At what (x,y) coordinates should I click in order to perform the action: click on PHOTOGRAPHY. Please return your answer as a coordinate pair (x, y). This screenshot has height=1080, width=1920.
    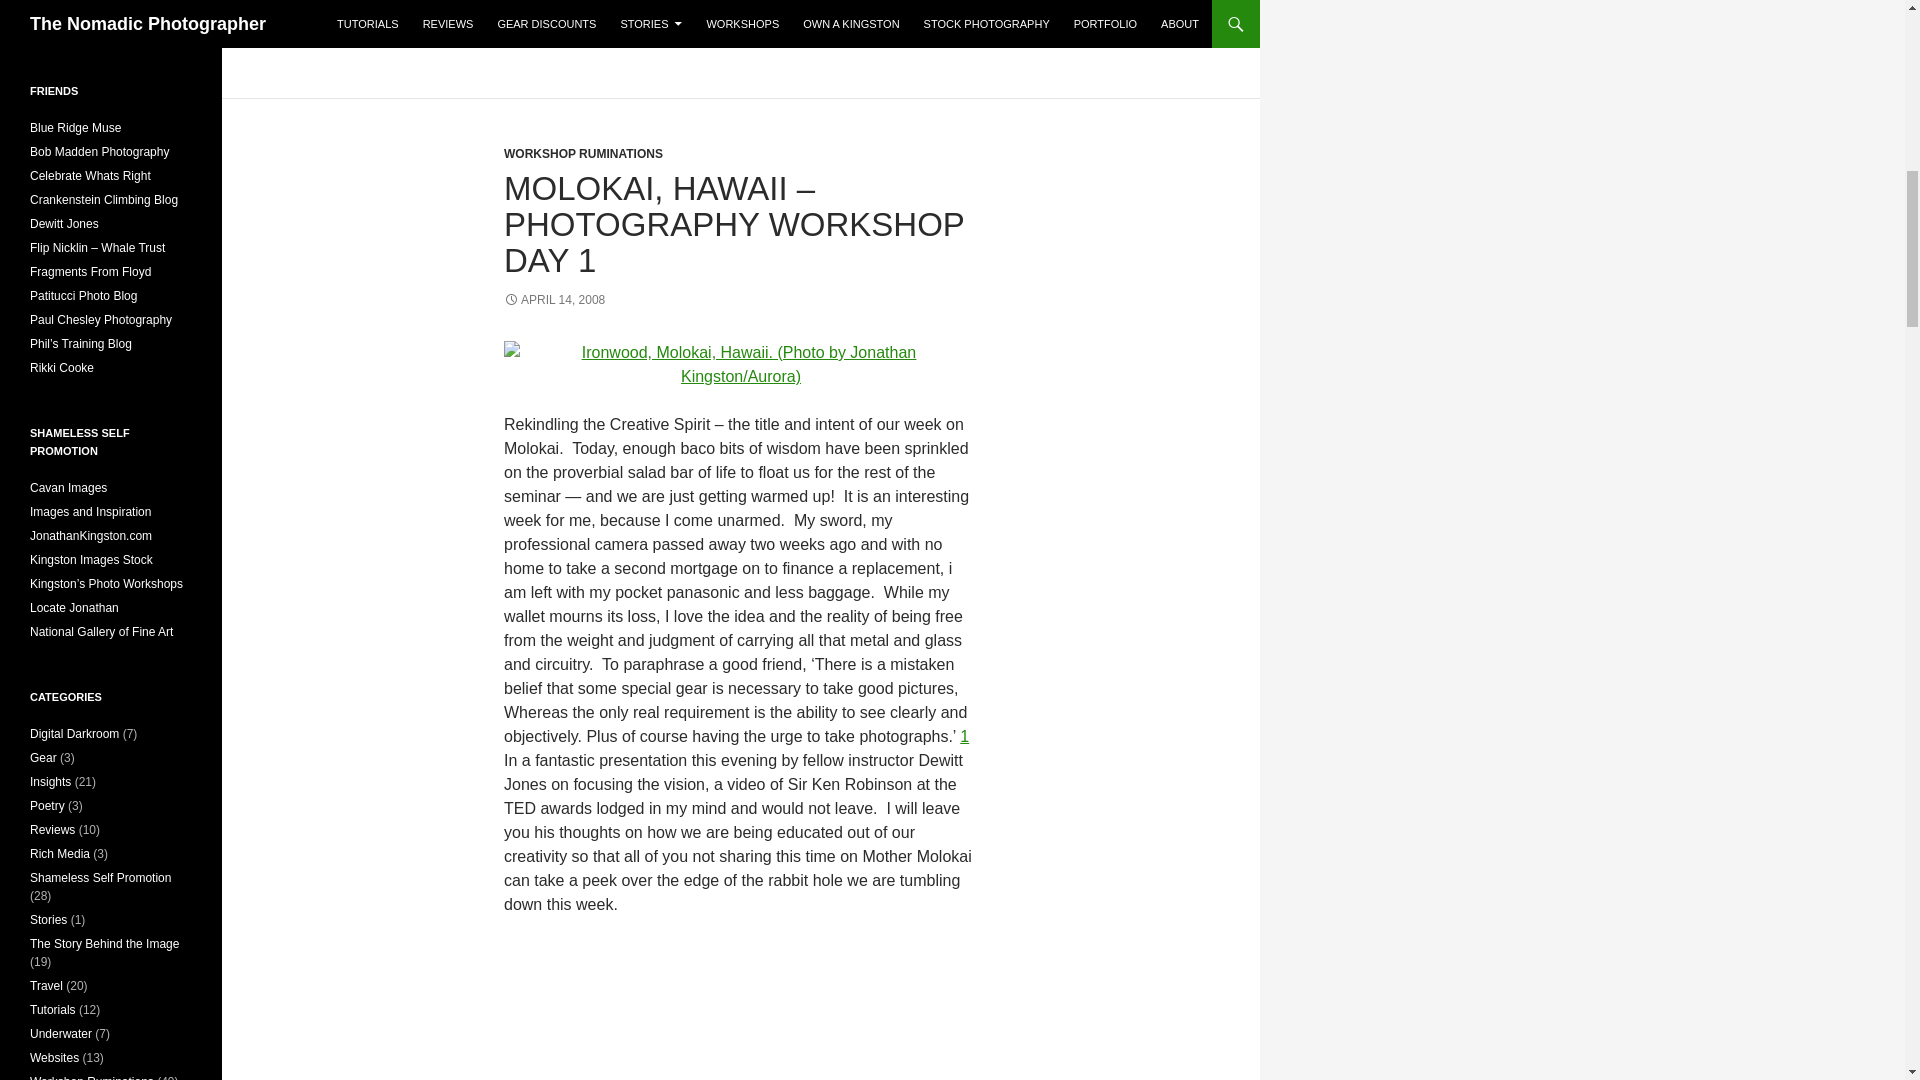
    Looking at the image, I should click on (710, 38).